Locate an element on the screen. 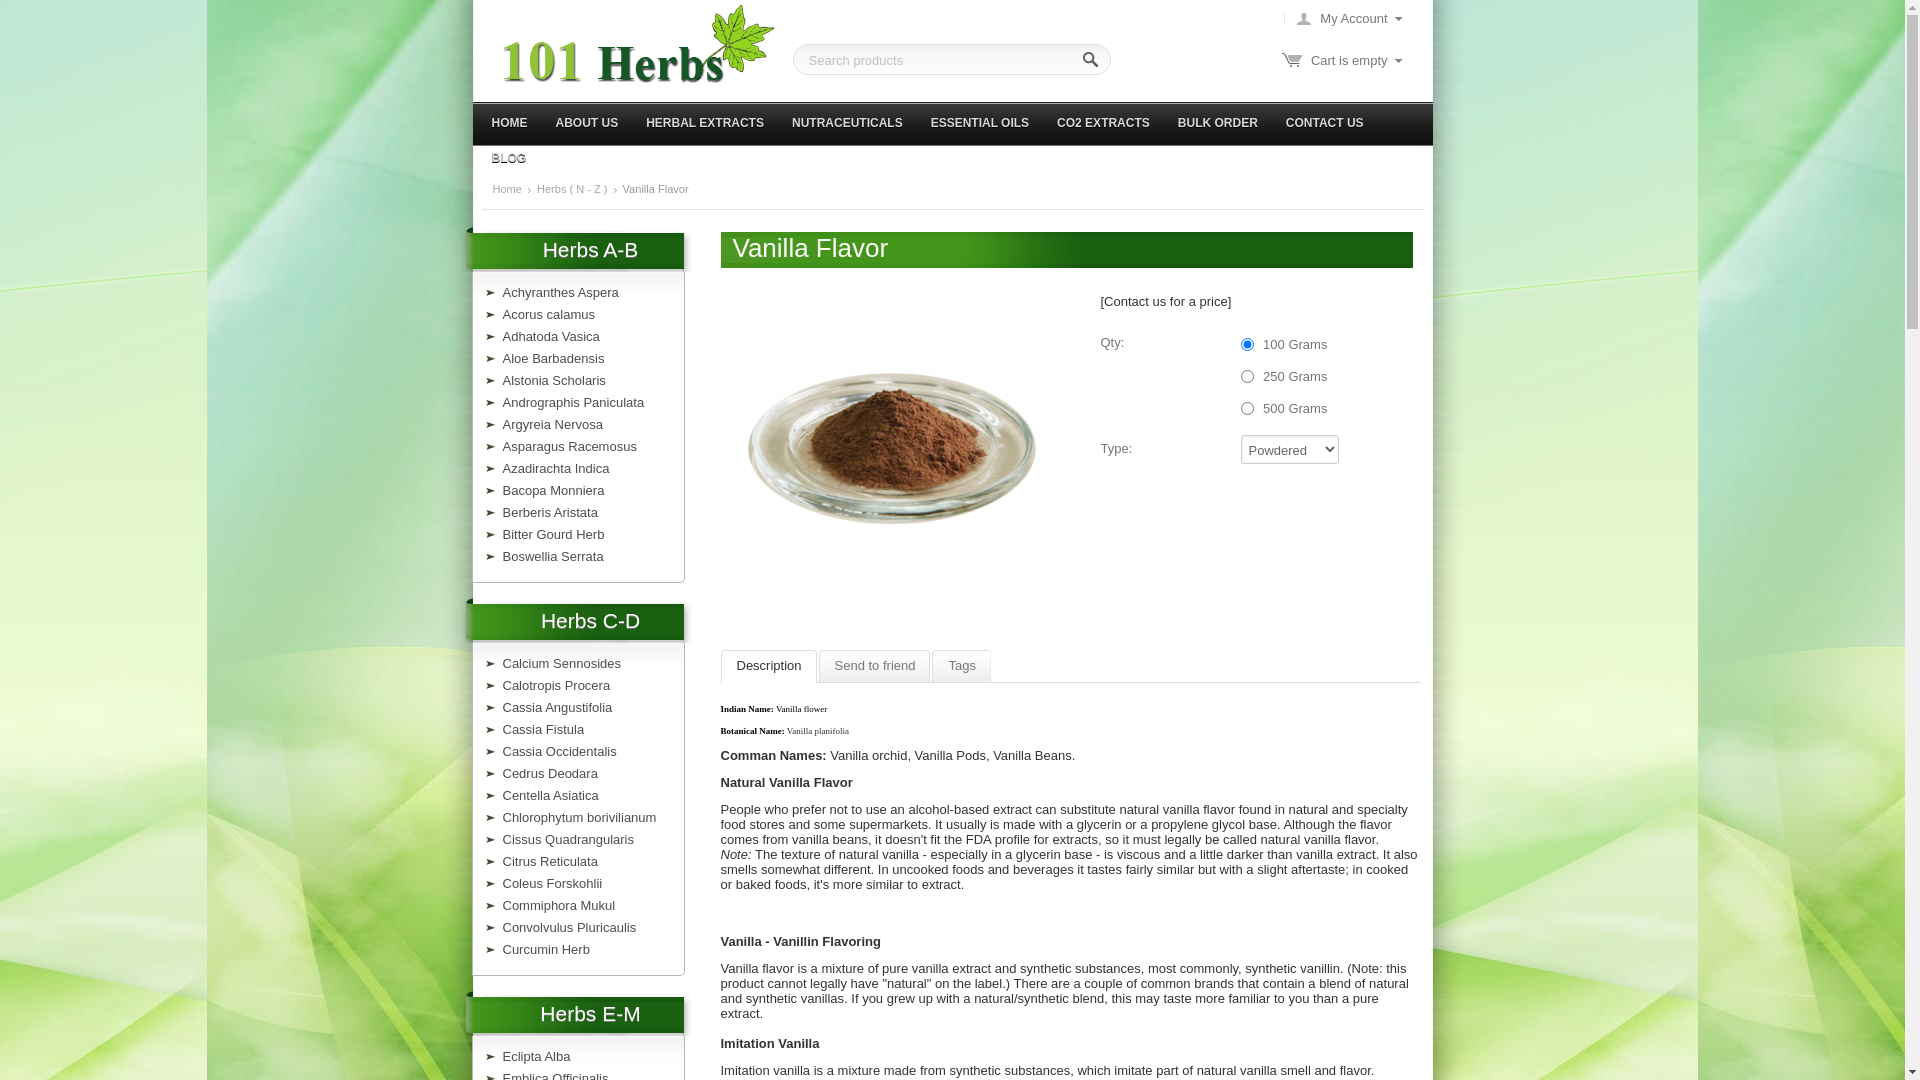 This screenshot has height=1080, width=1920. Berberis Aristata is located at coordinates (550, 512).